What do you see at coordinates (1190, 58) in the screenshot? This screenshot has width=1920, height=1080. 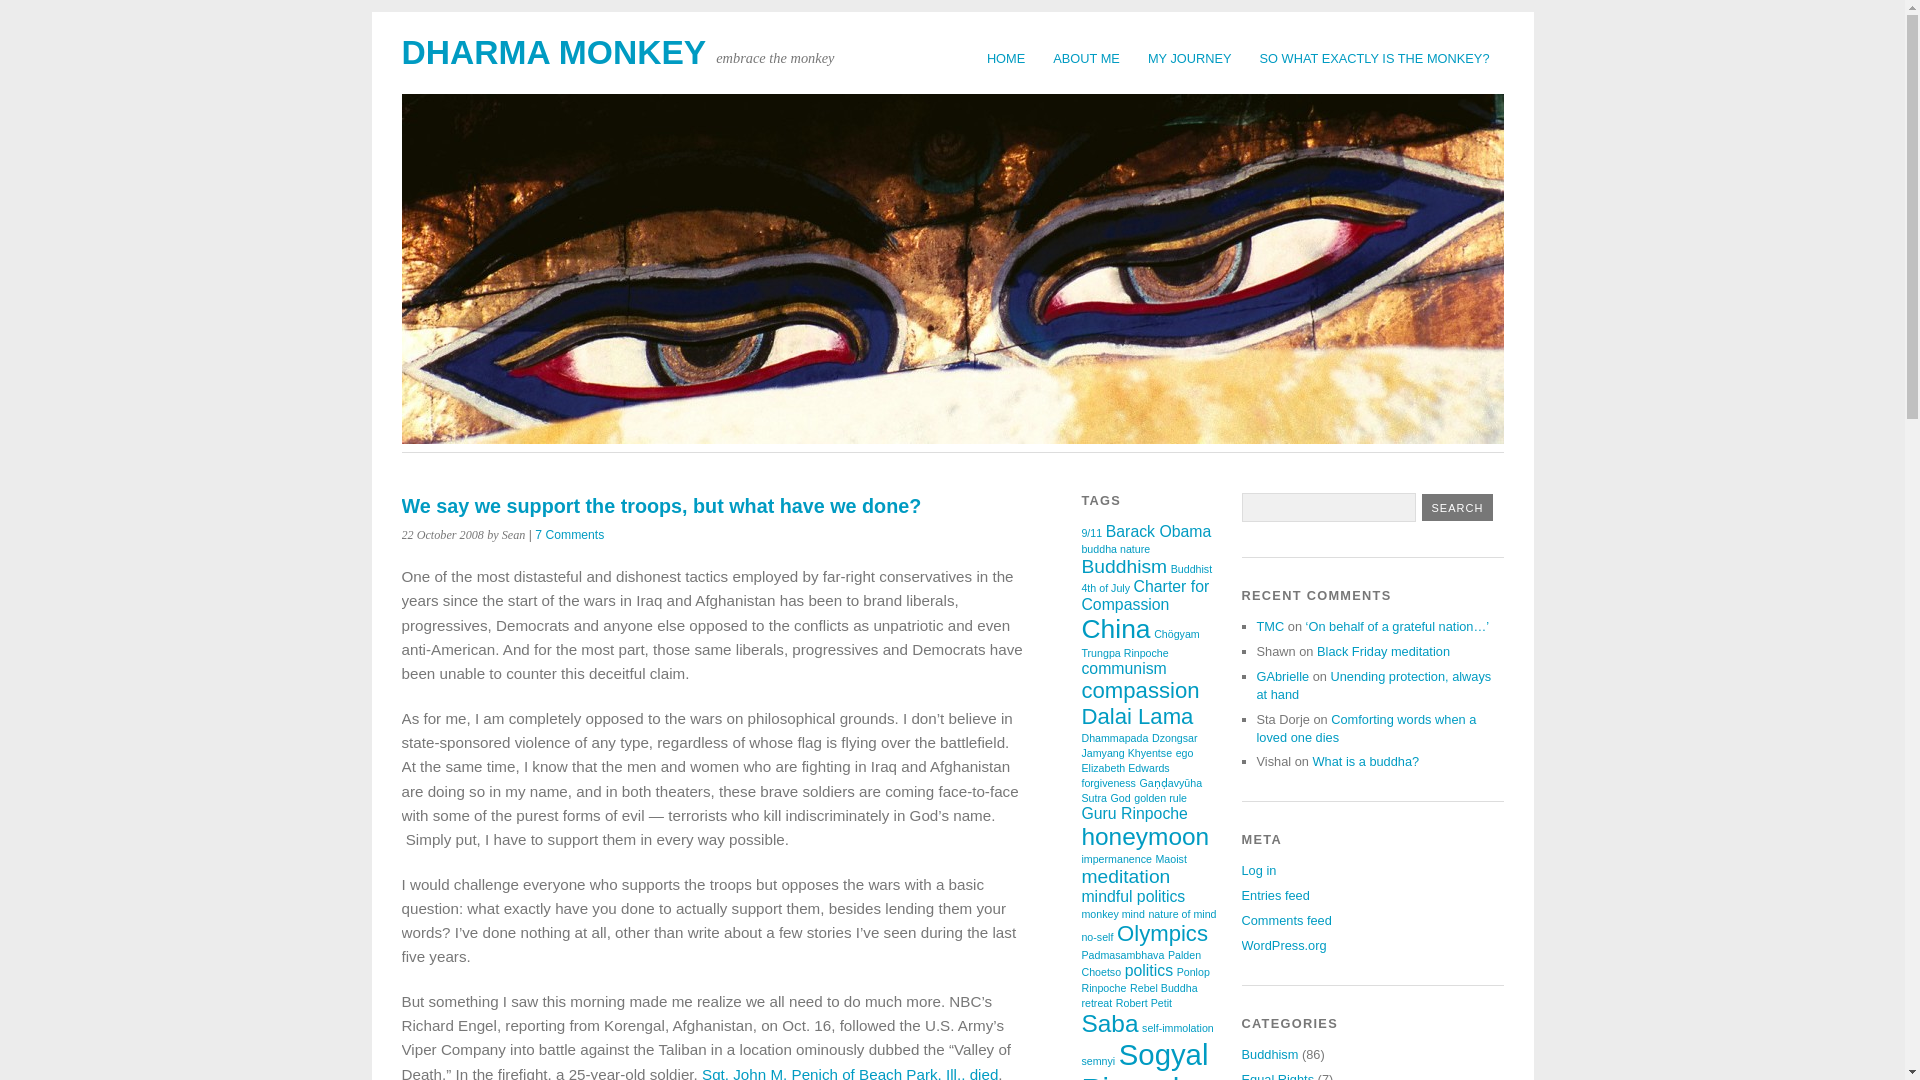 I see `MY JOURNEY` at bounding box center [1190, 58].